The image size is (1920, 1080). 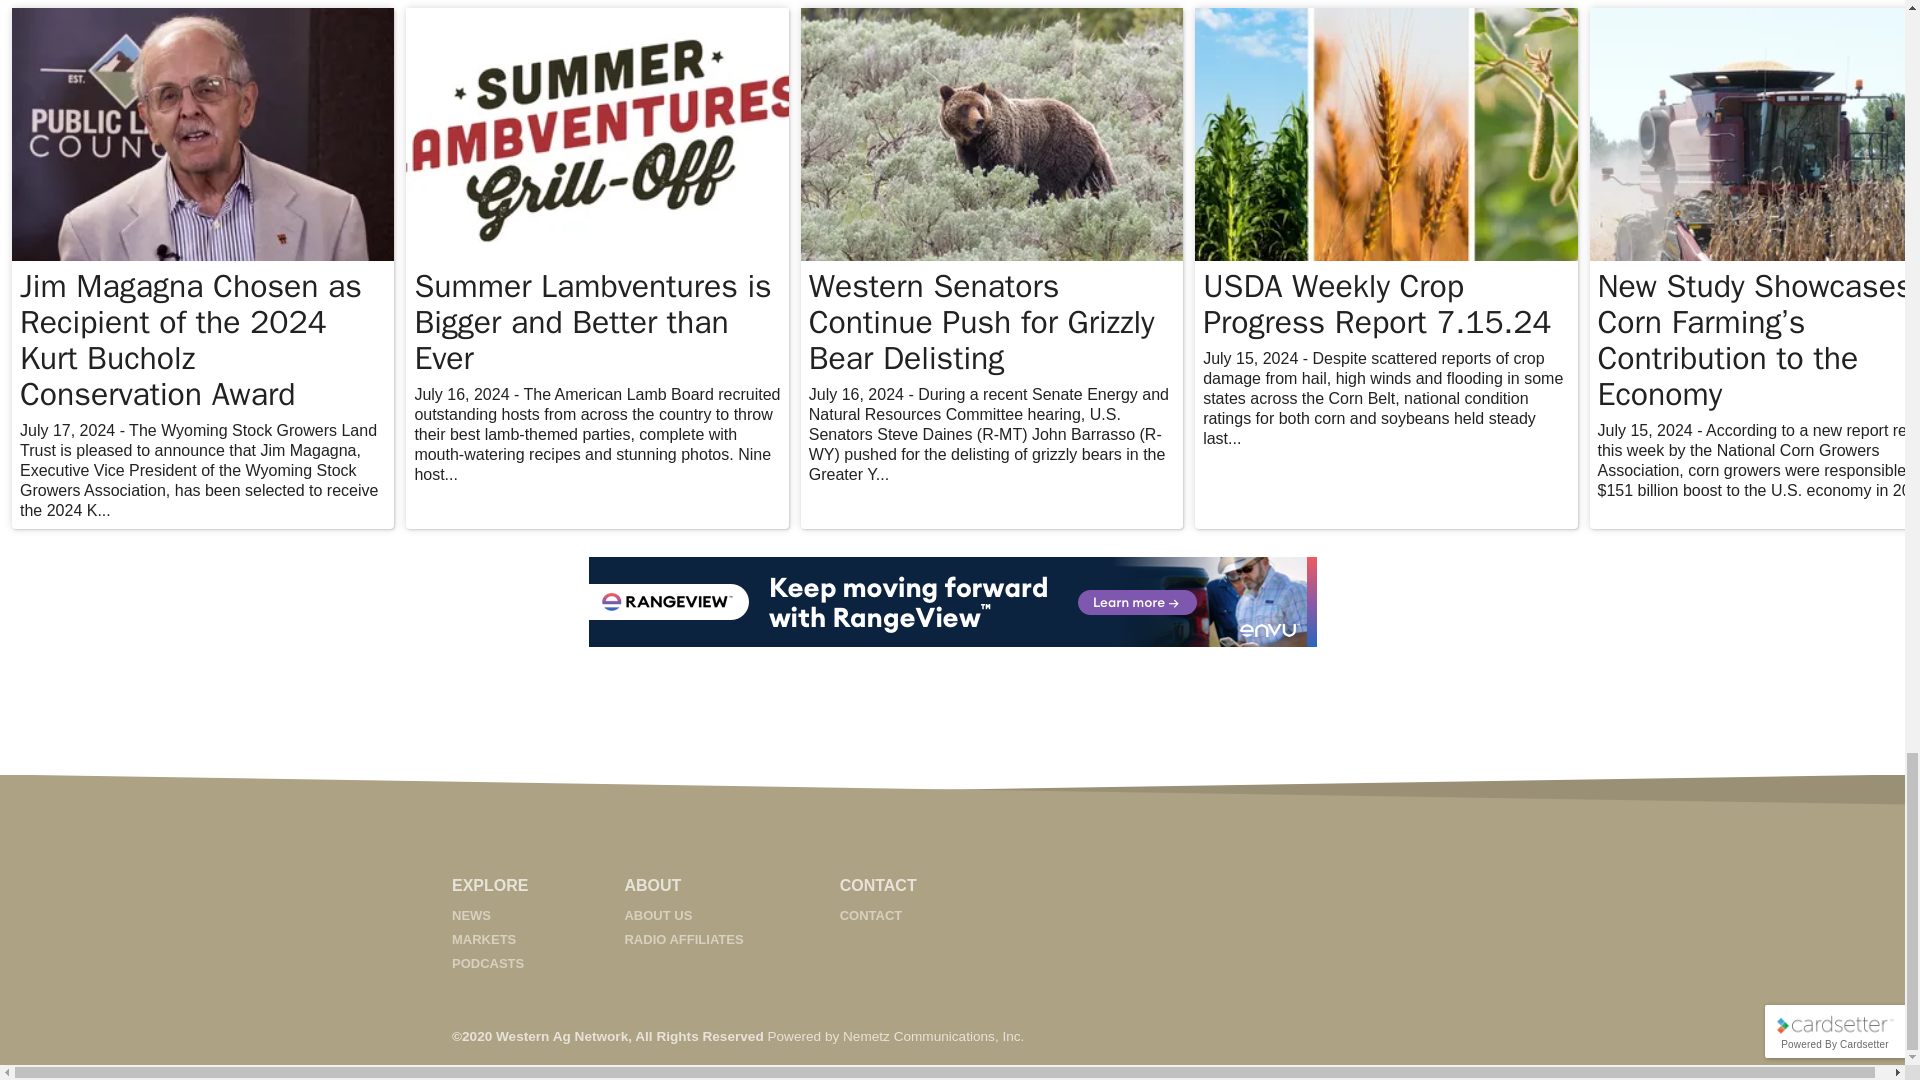 I want to click on ABOUT US, so click(x=658, y=916).